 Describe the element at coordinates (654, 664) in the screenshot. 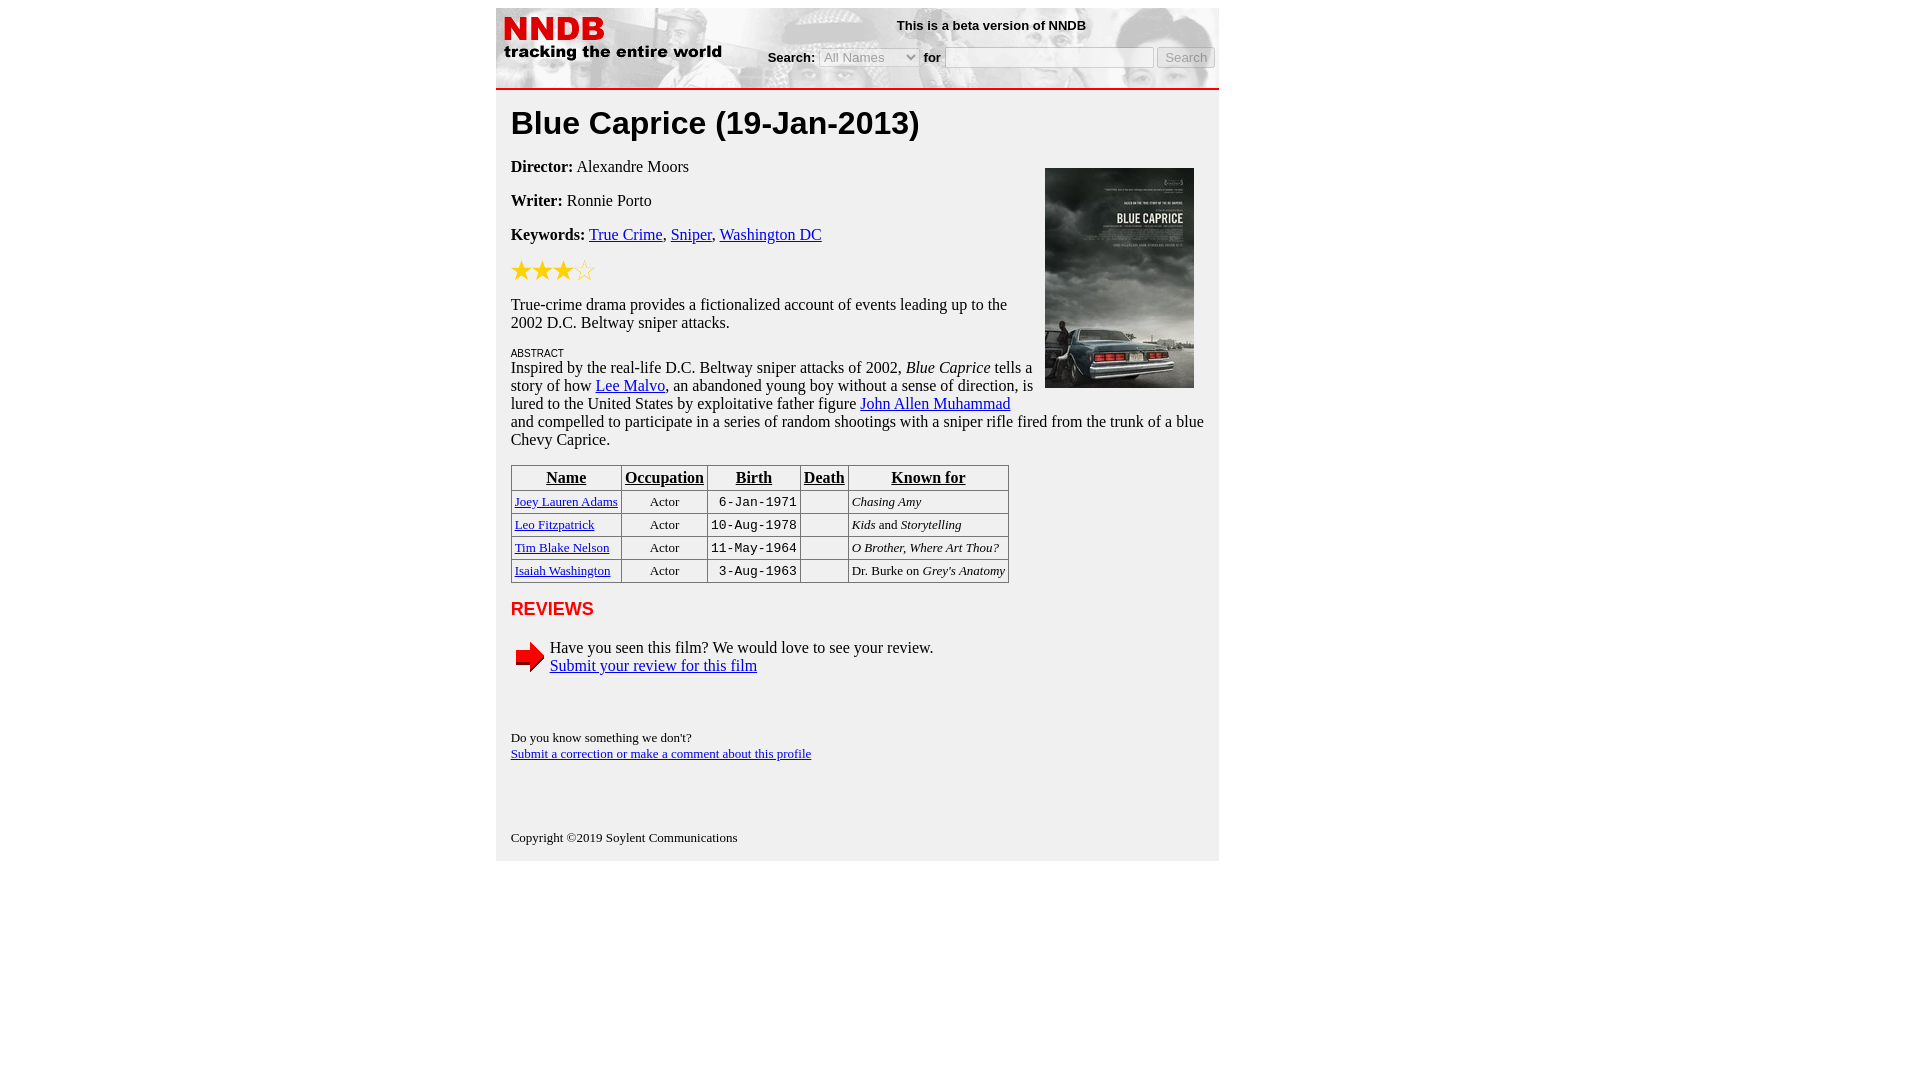

I see `Submit your review for this film` at that location.